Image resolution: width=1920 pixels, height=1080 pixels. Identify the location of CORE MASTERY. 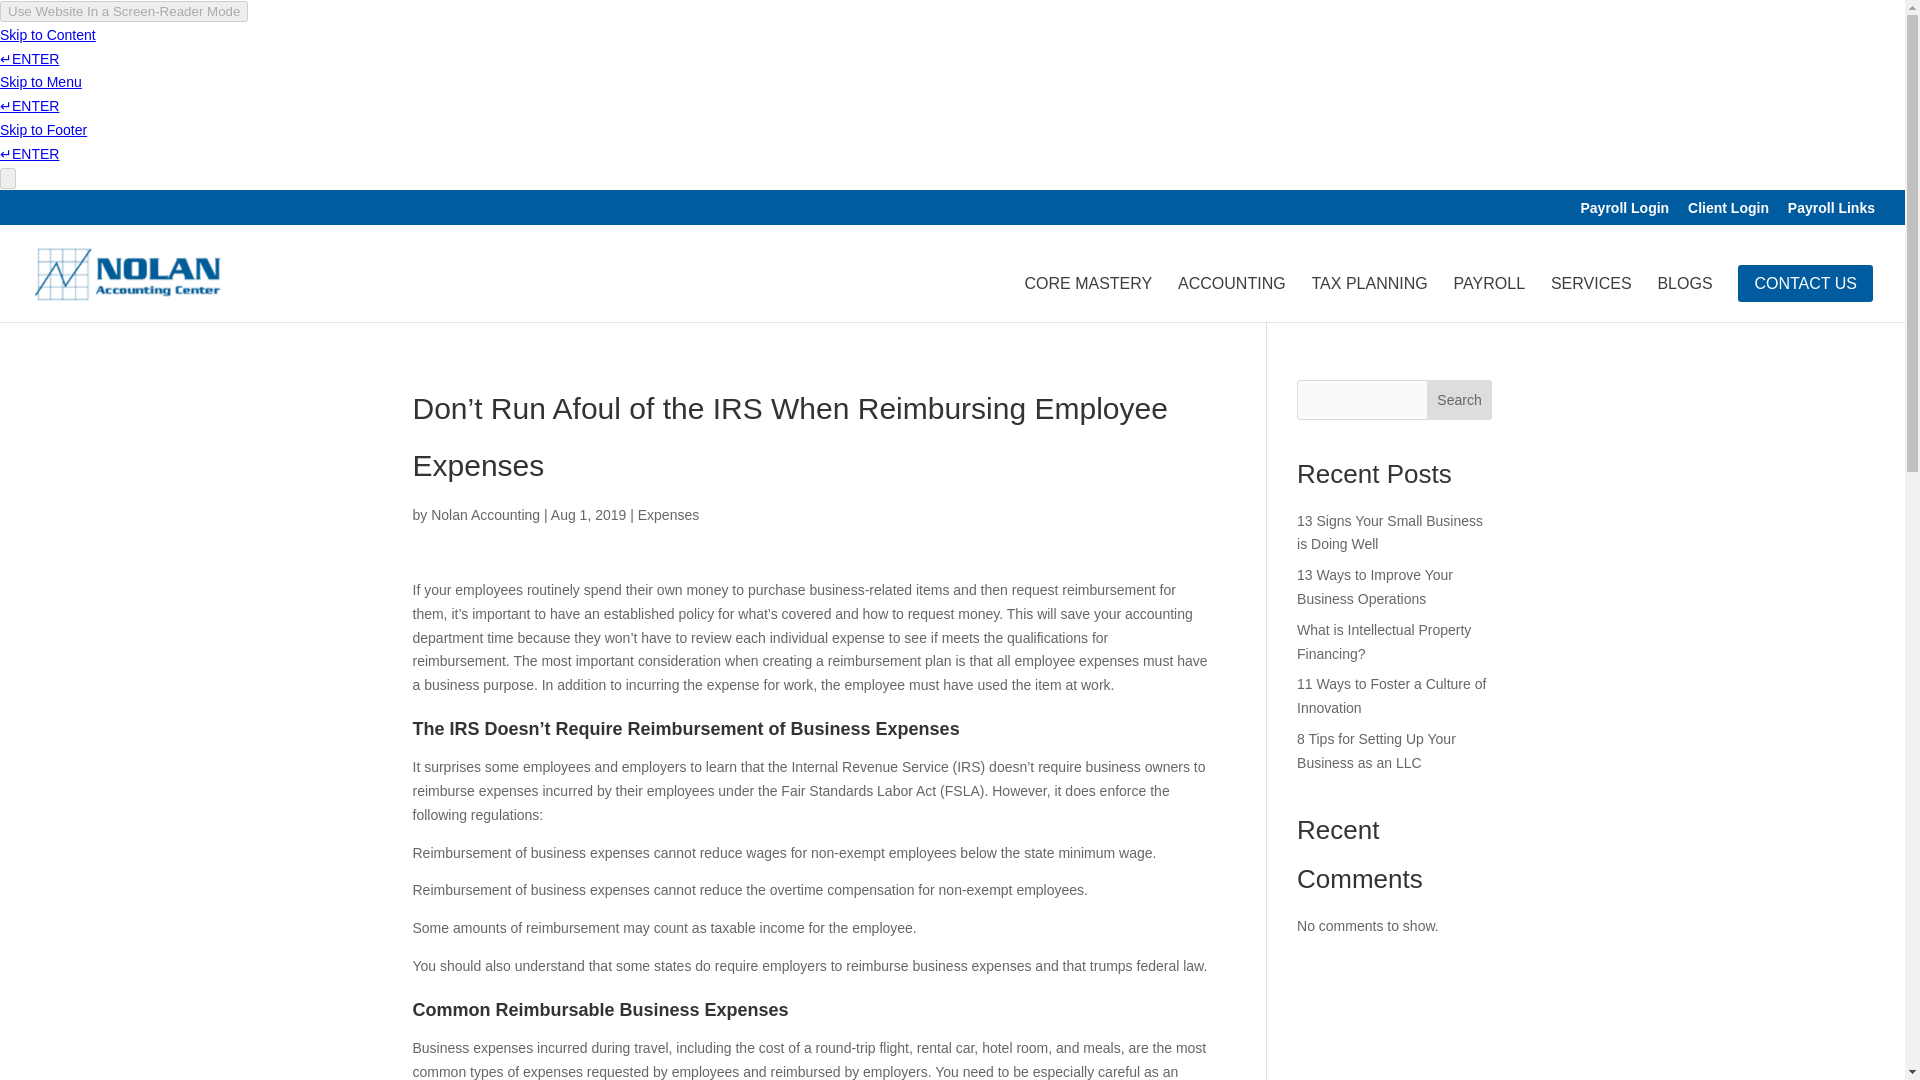
(1088, 294).